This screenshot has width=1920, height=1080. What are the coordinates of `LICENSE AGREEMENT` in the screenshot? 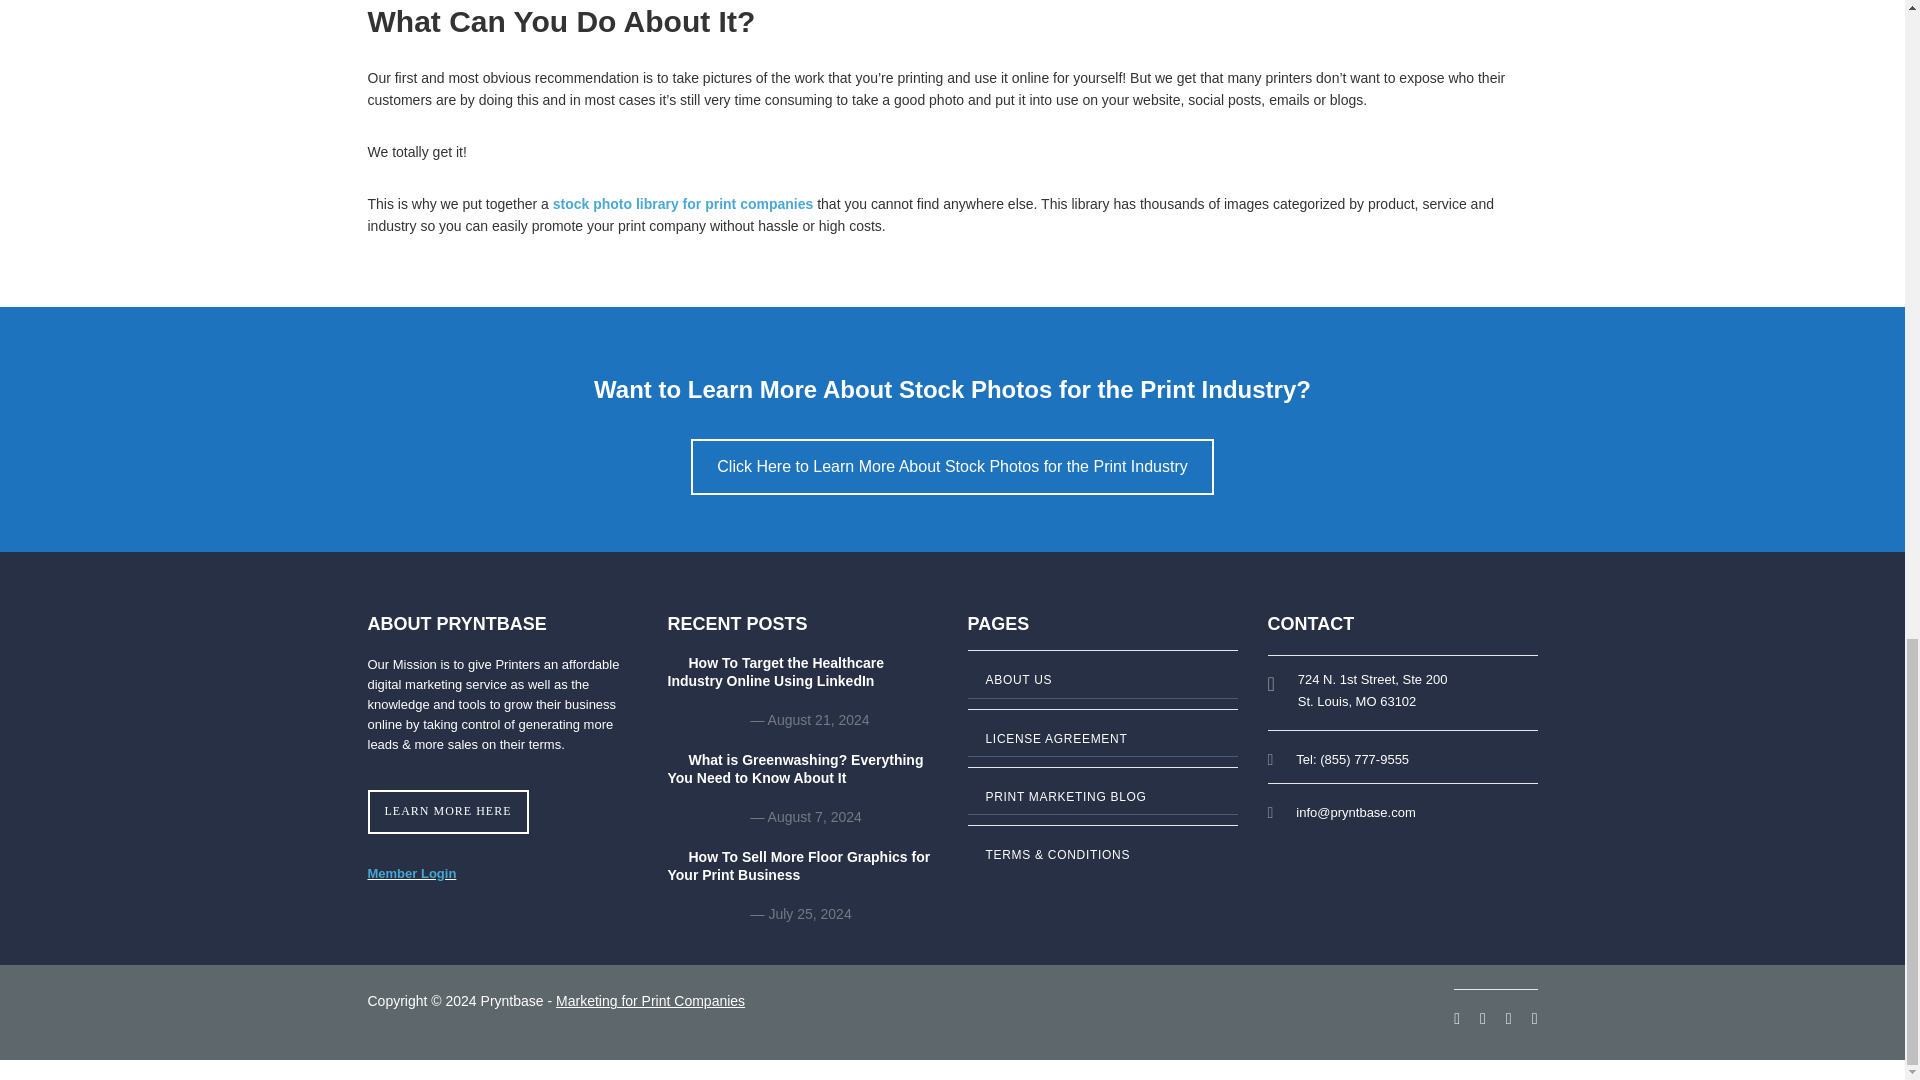 It's located at (1102, 742).